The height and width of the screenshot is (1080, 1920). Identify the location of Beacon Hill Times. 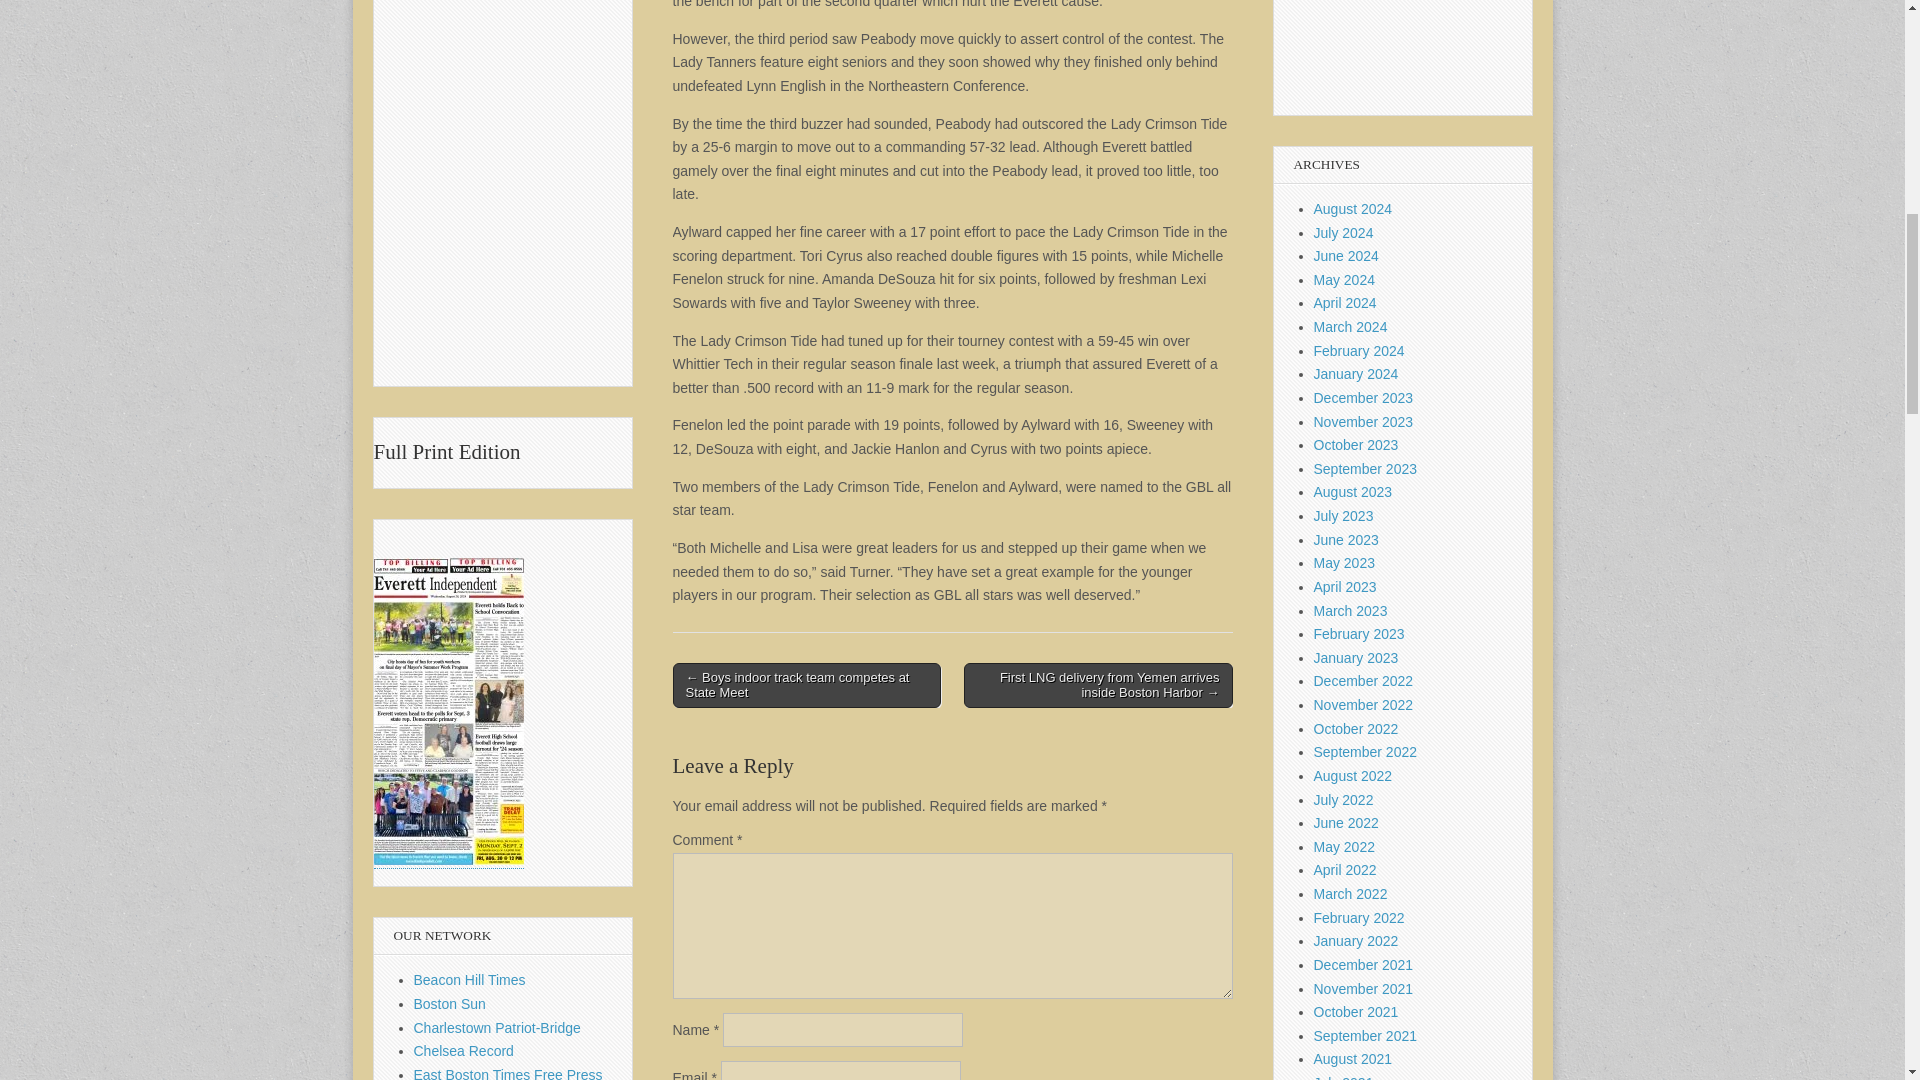
(470, 980).